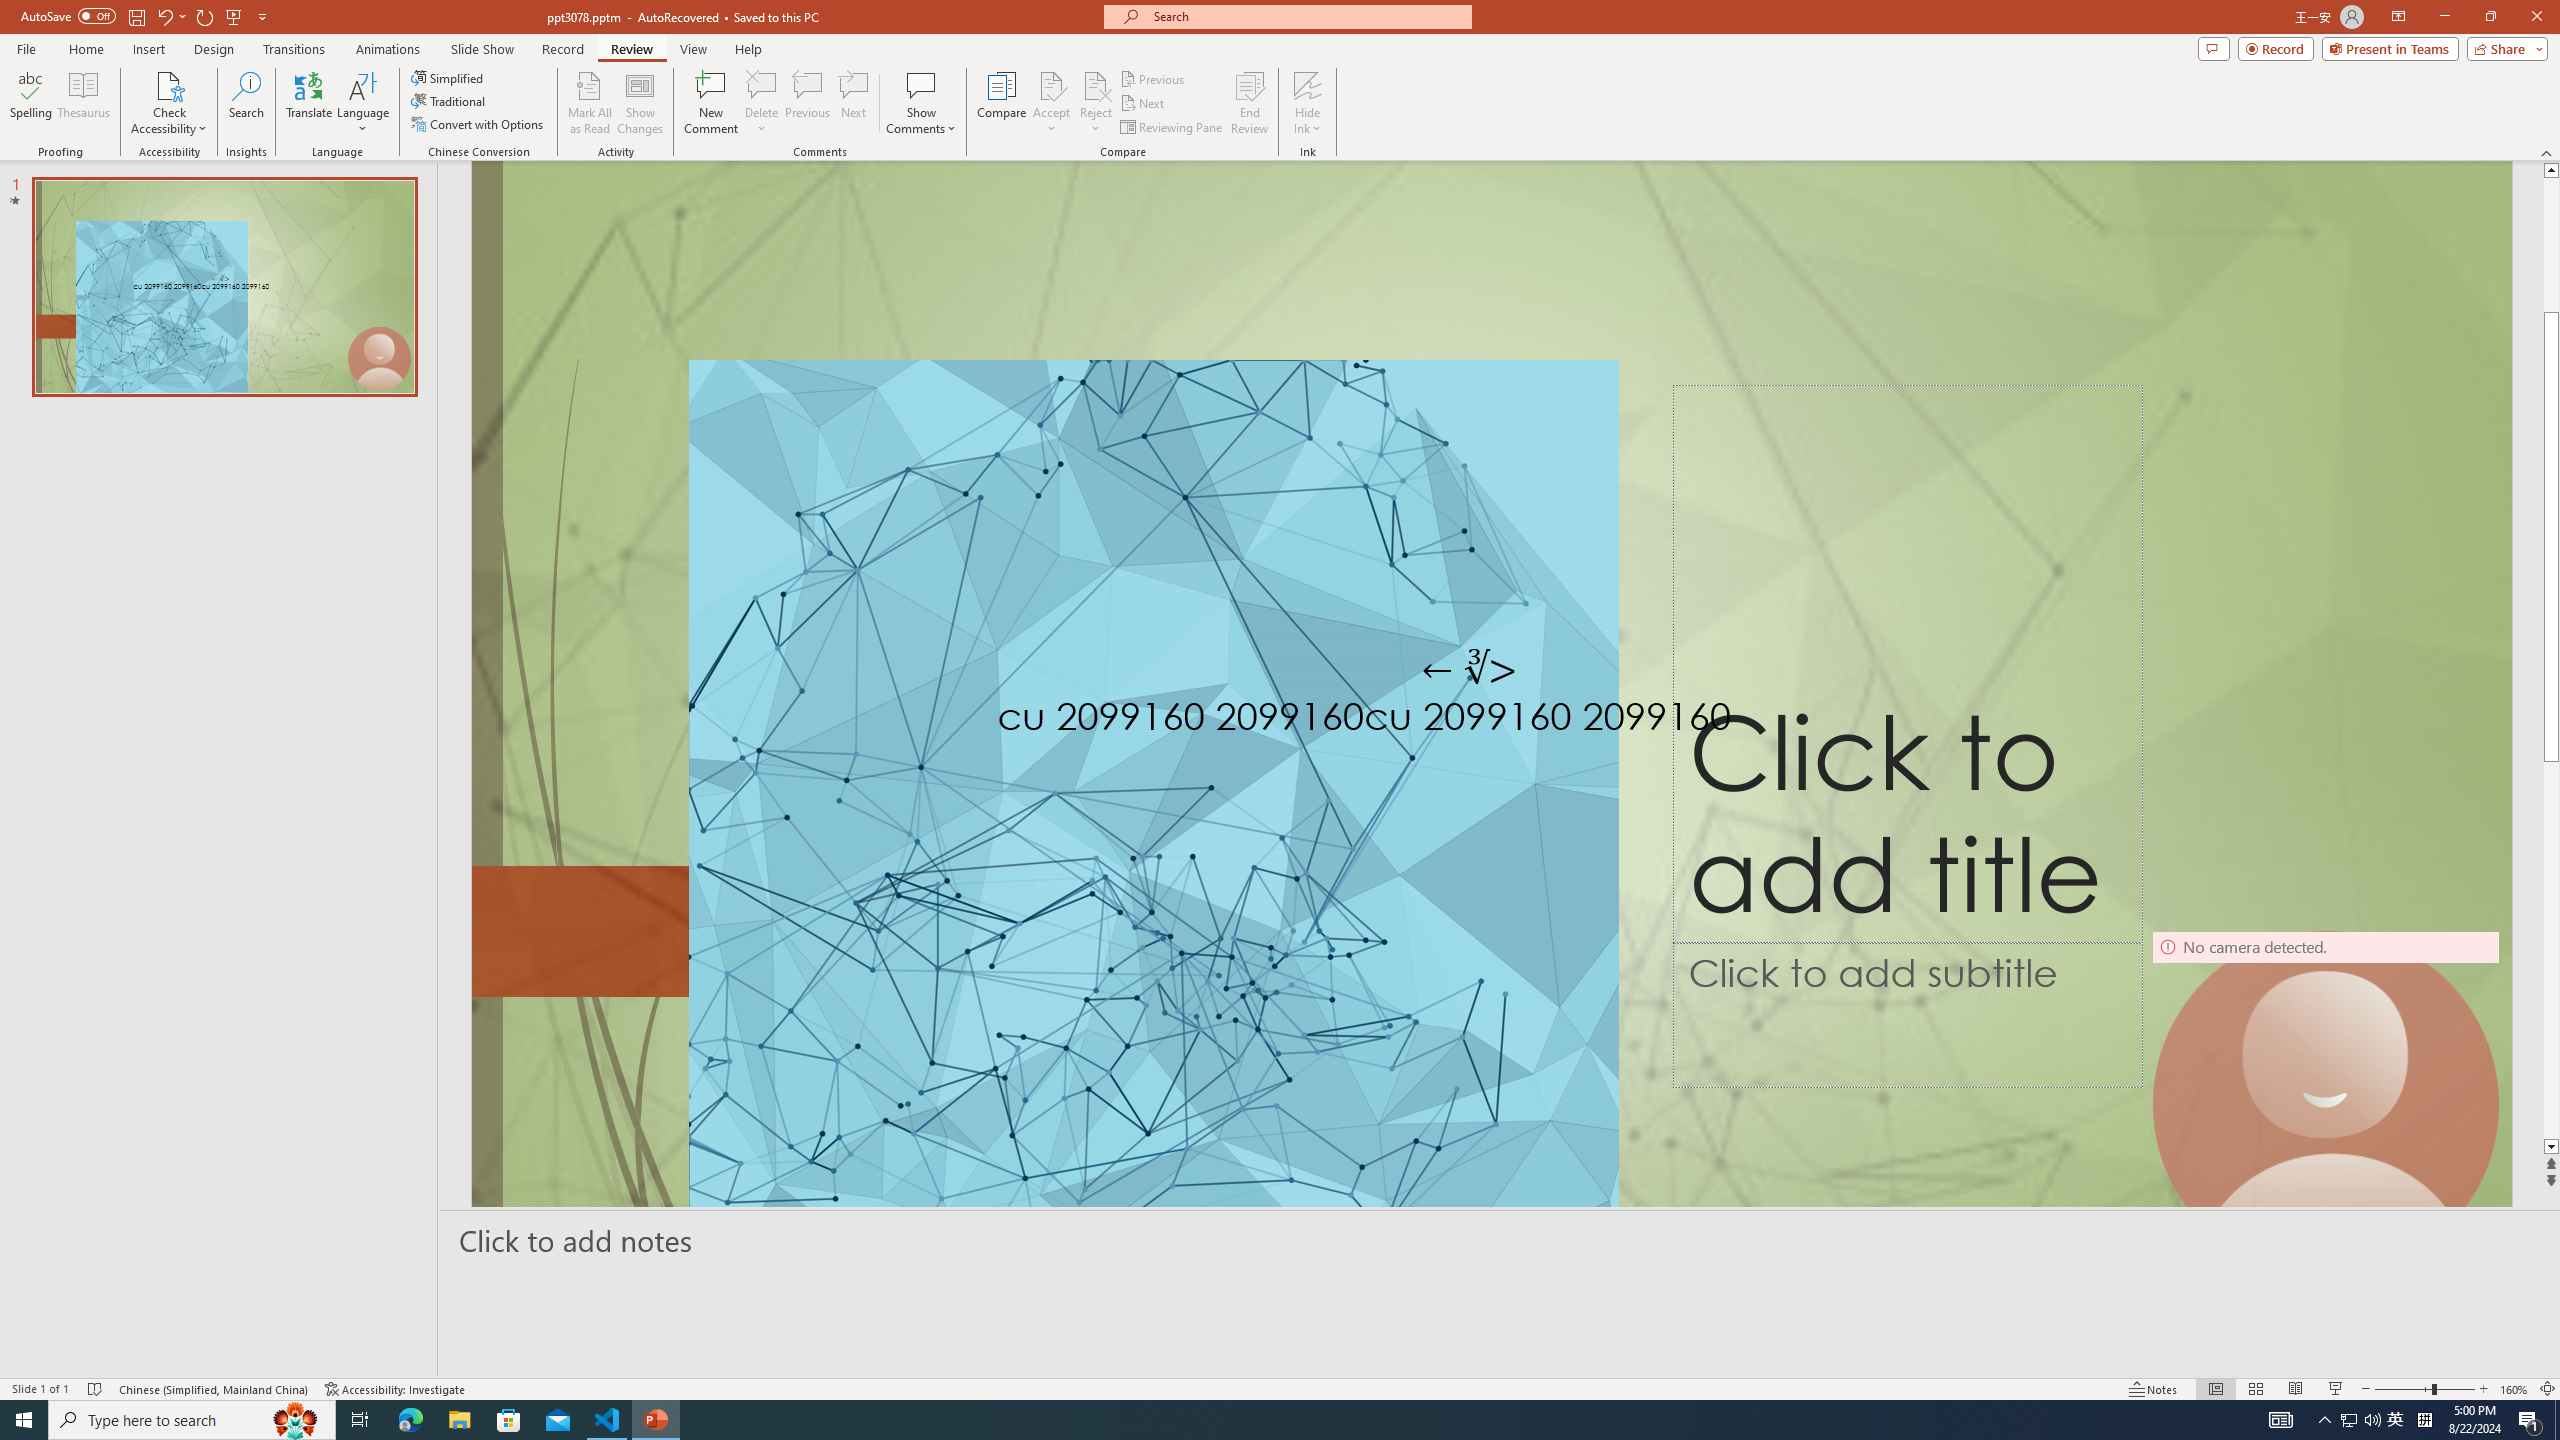 The image size is (2560, 1440). I want to click on Slide, so click(224, 287).